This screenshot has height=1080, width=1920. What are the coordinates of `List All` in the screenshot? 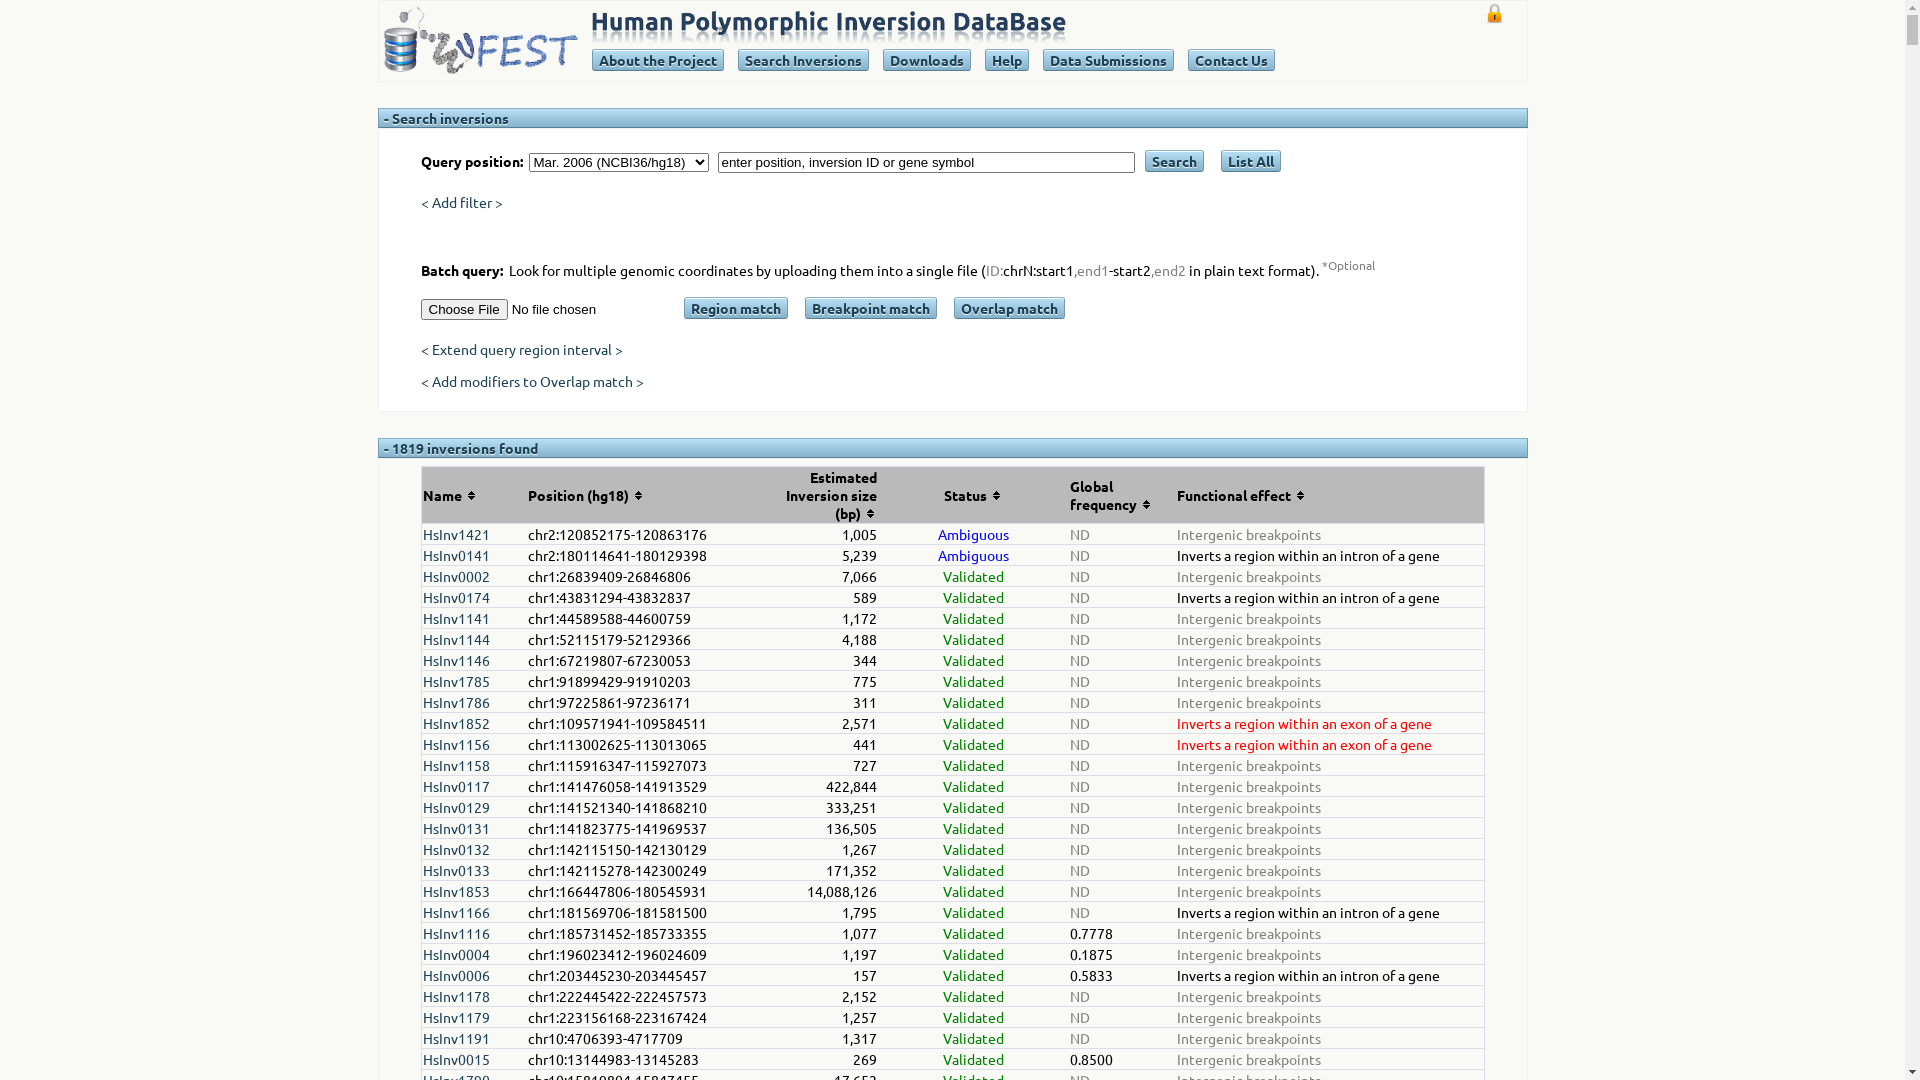 It's located at (1251, 161).